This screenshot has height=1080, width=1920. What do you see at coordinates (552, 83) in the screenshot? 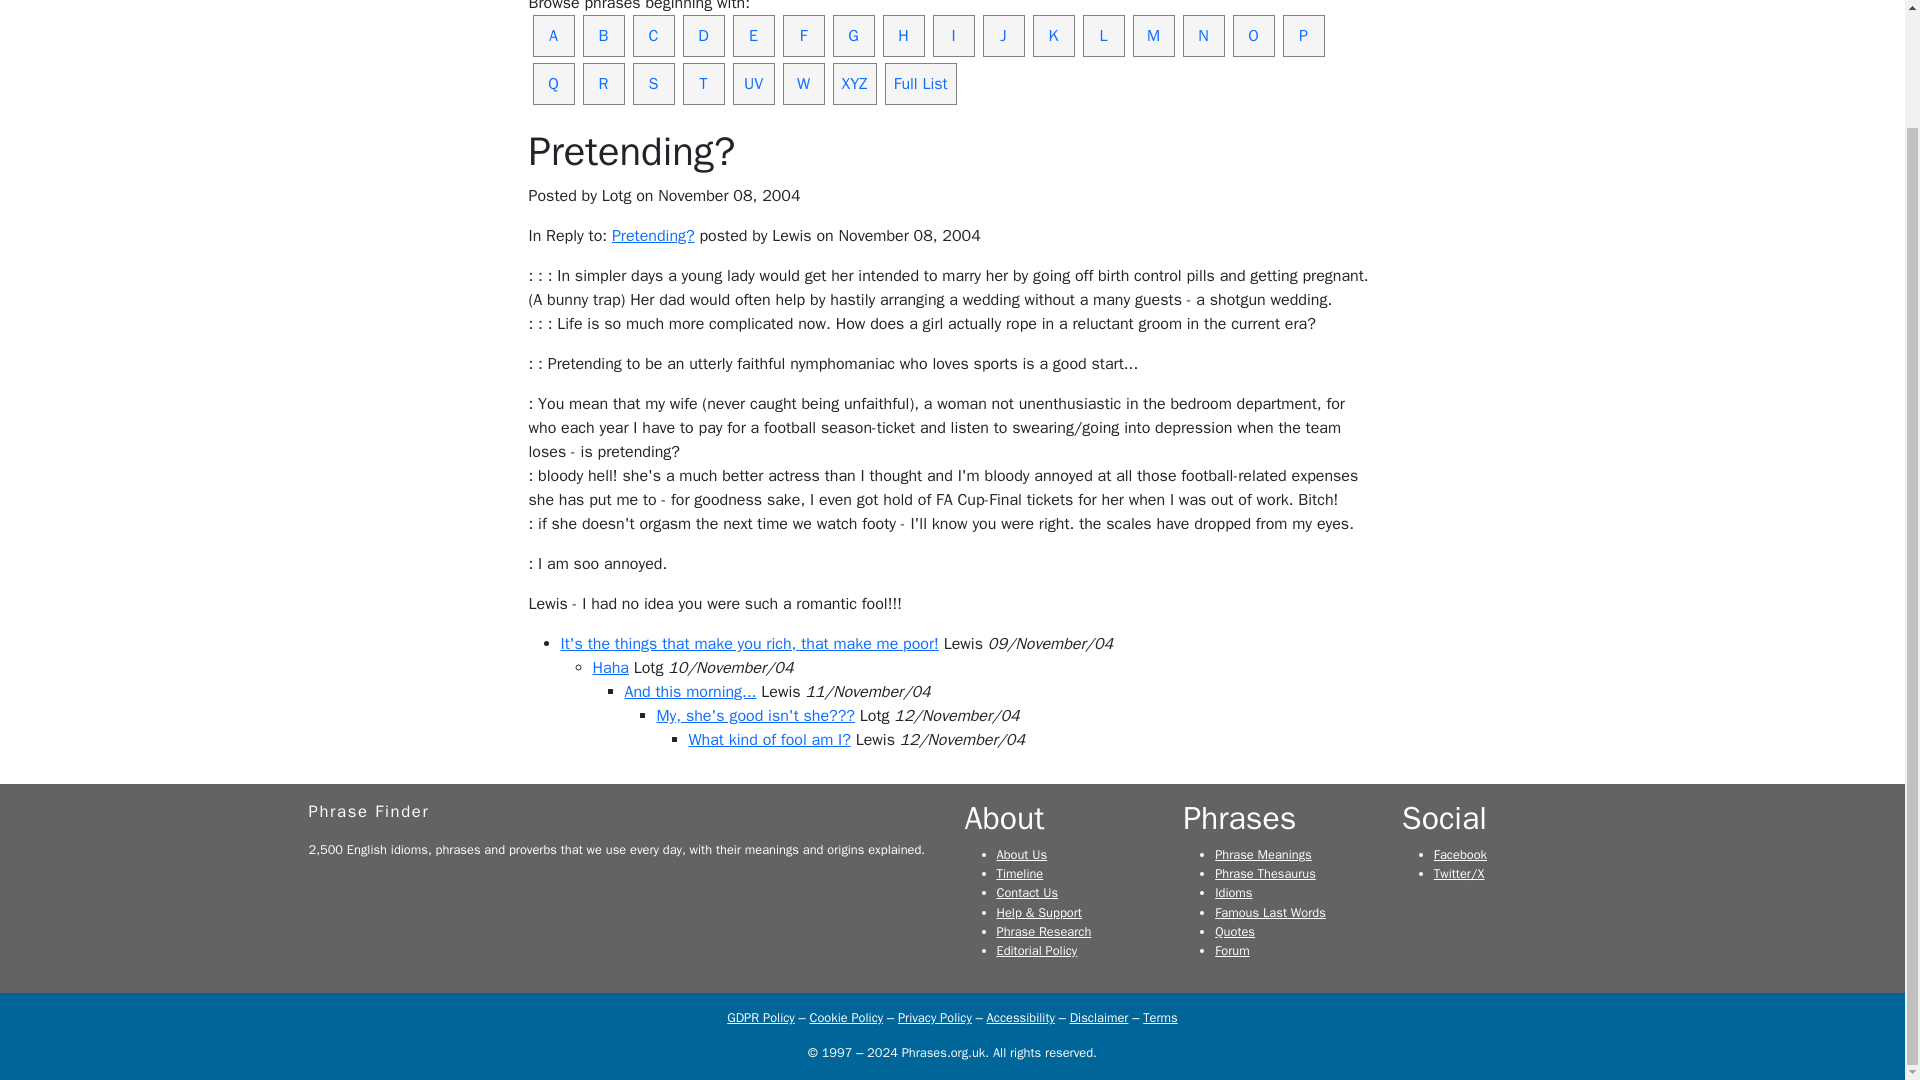
I see `Sayings and idioms that begin with the letter Q` at bounding box center [552, 83].